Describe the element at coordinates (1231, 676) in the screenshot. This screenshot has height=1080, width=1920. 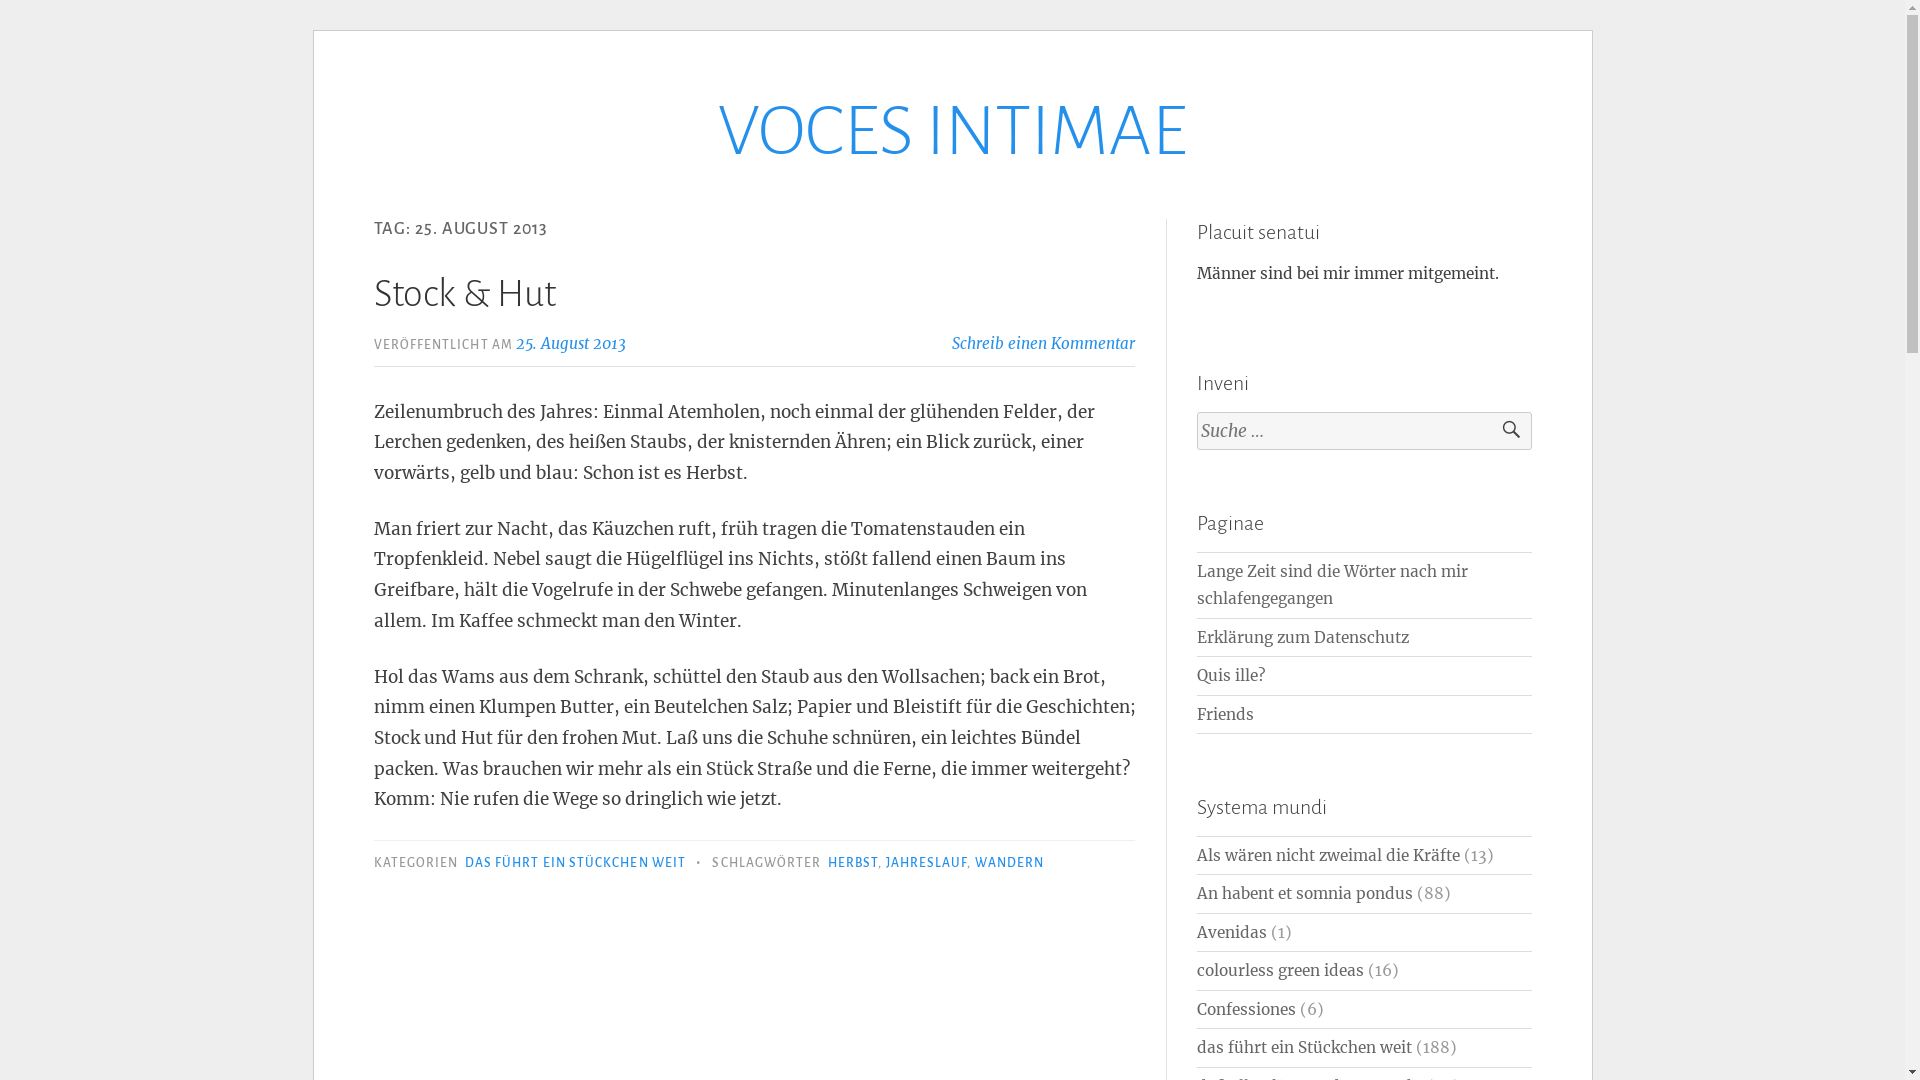
I see `Quis ille?` at that location.